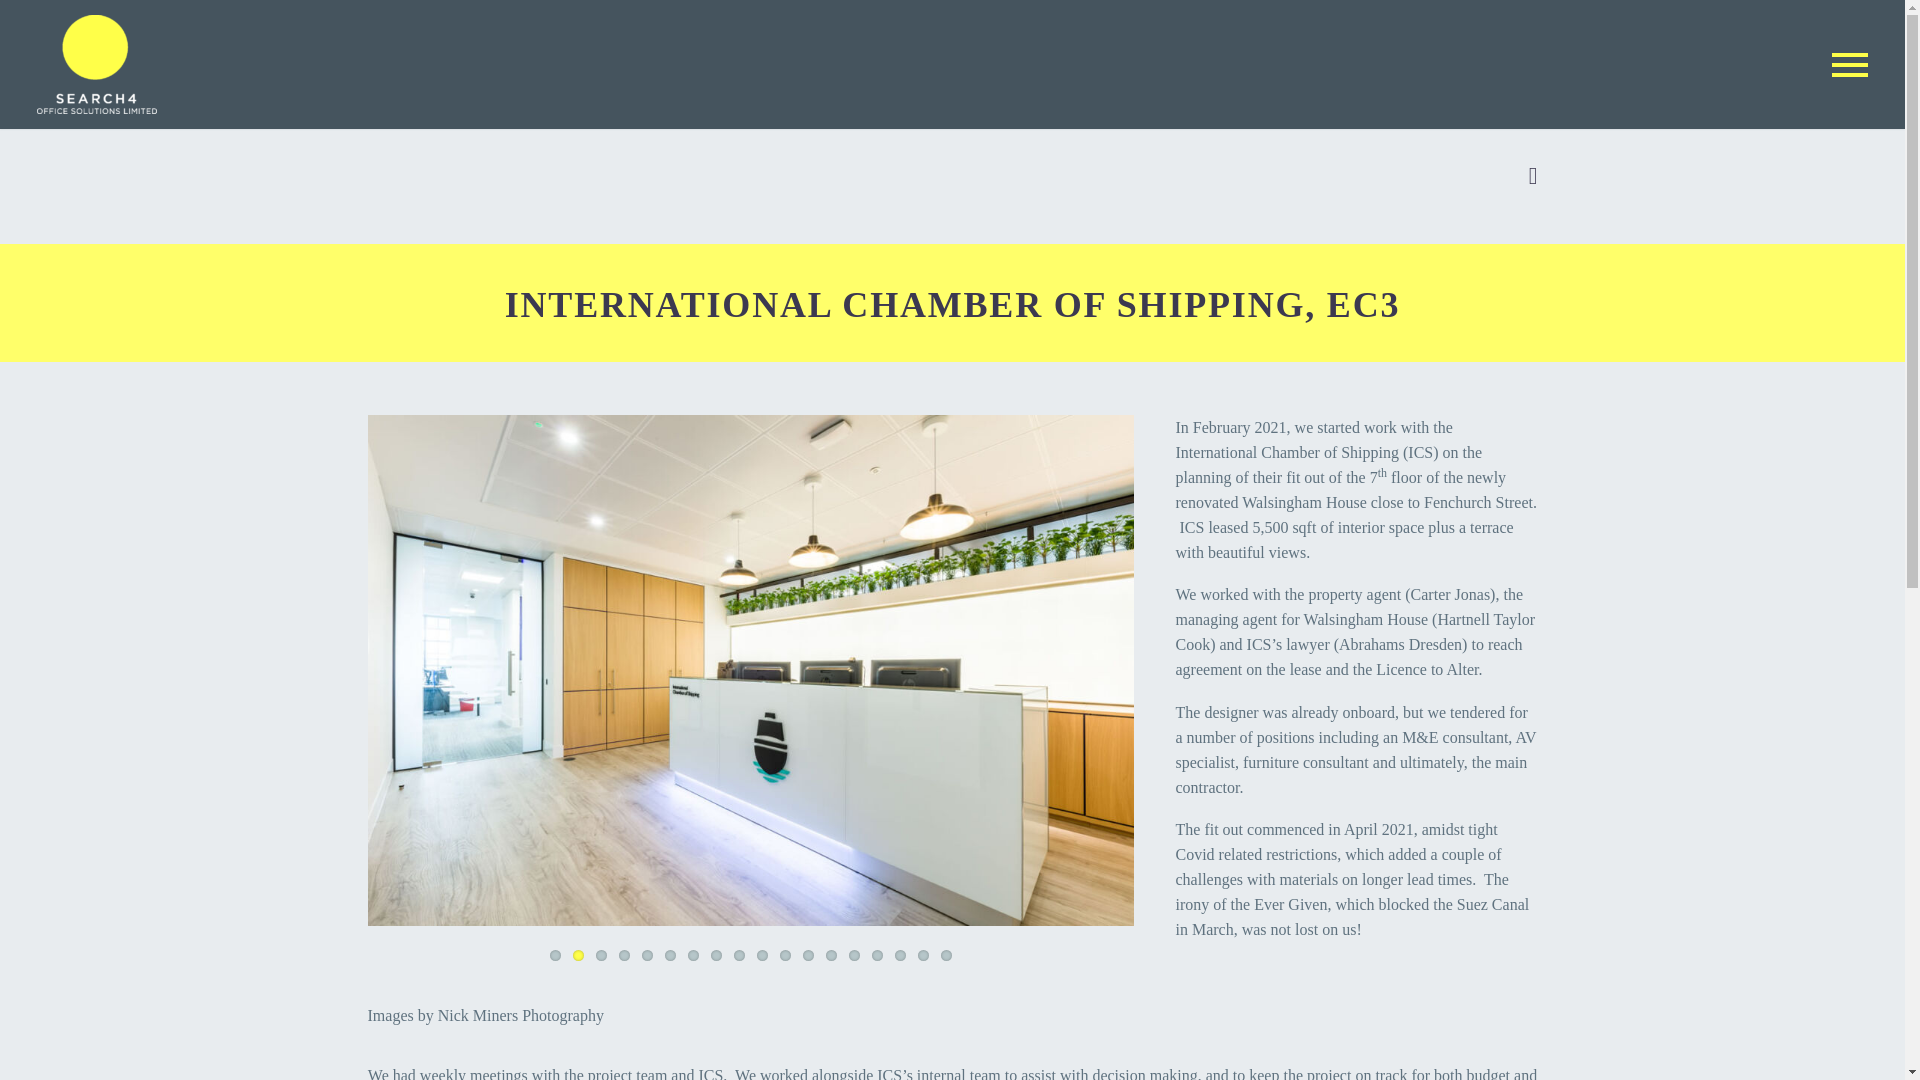 The height and width of the screenshot is (1080, 1920). Describe the element at coordinates (600, 956) in the screenshot. I see `3` at that location.